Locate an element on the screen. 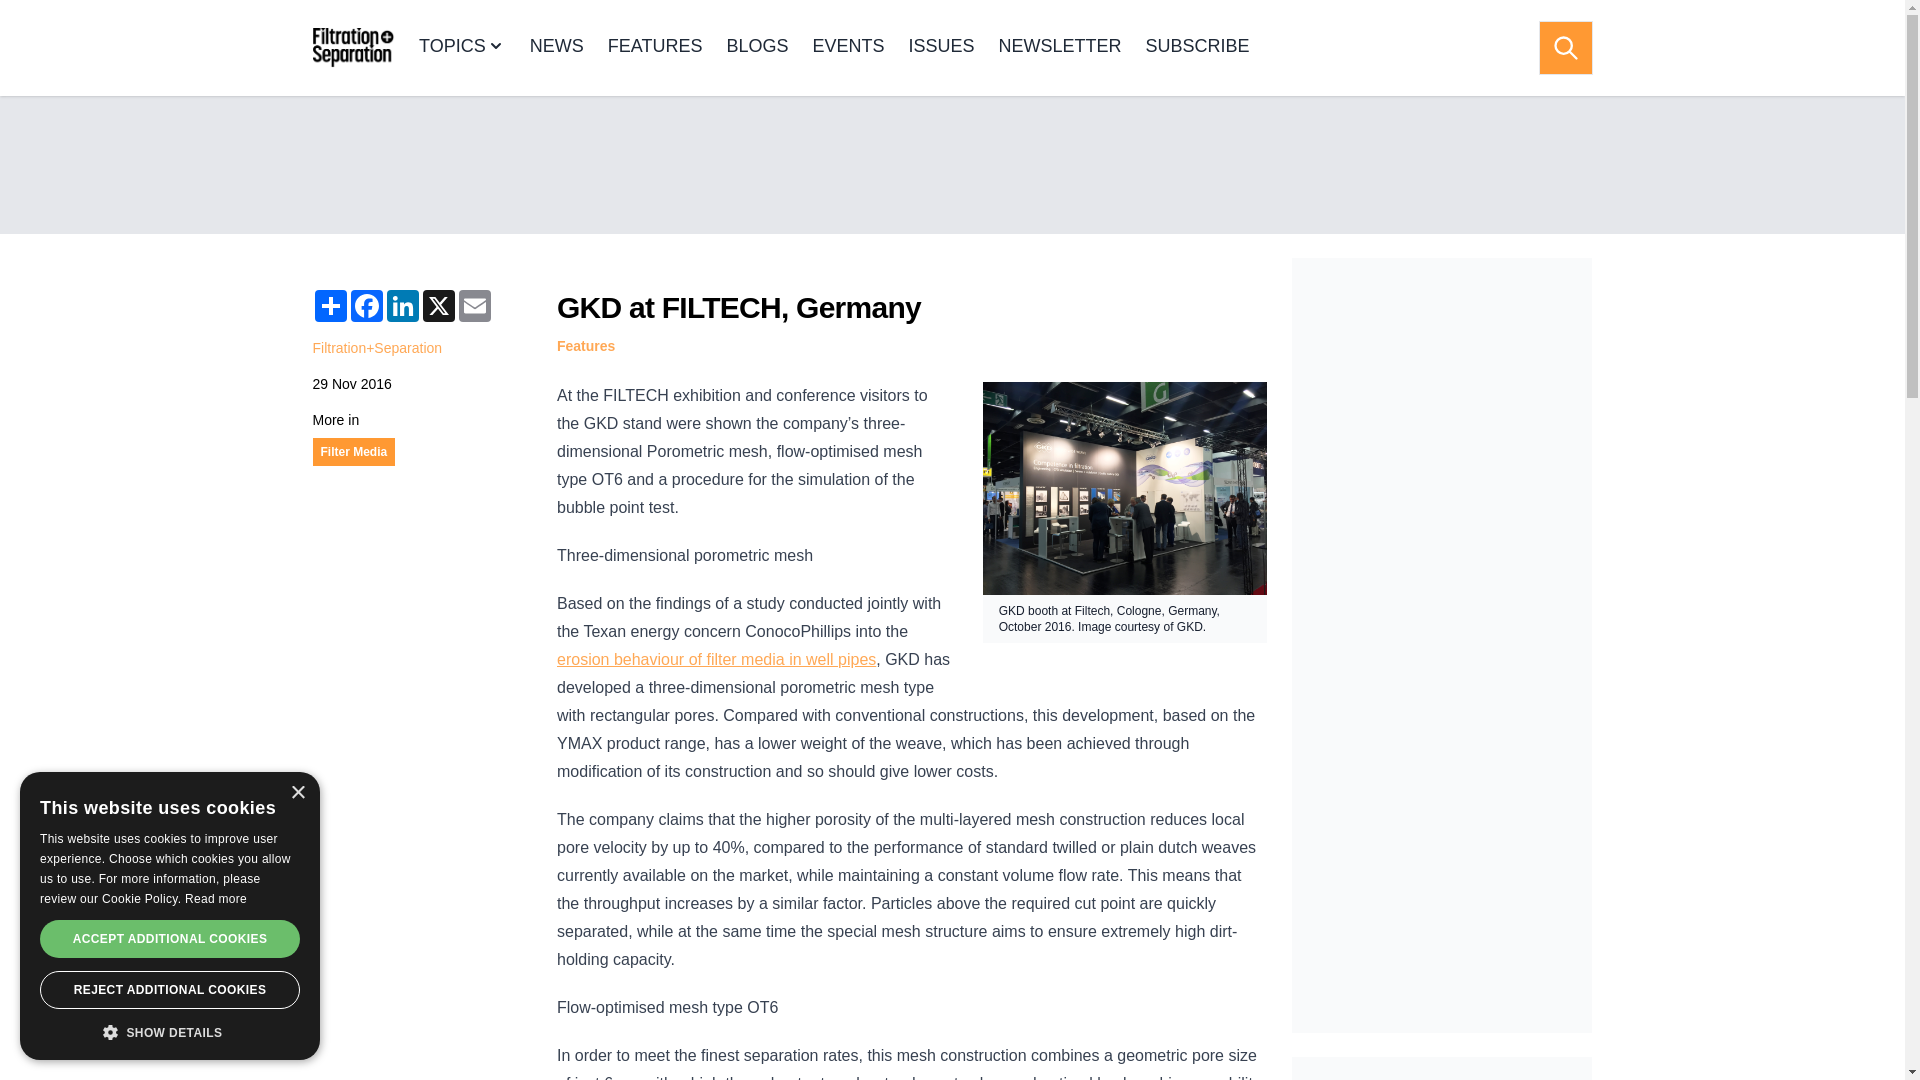  erosion behaviour of filter media in well pipes is located at coordinates (716, 660).